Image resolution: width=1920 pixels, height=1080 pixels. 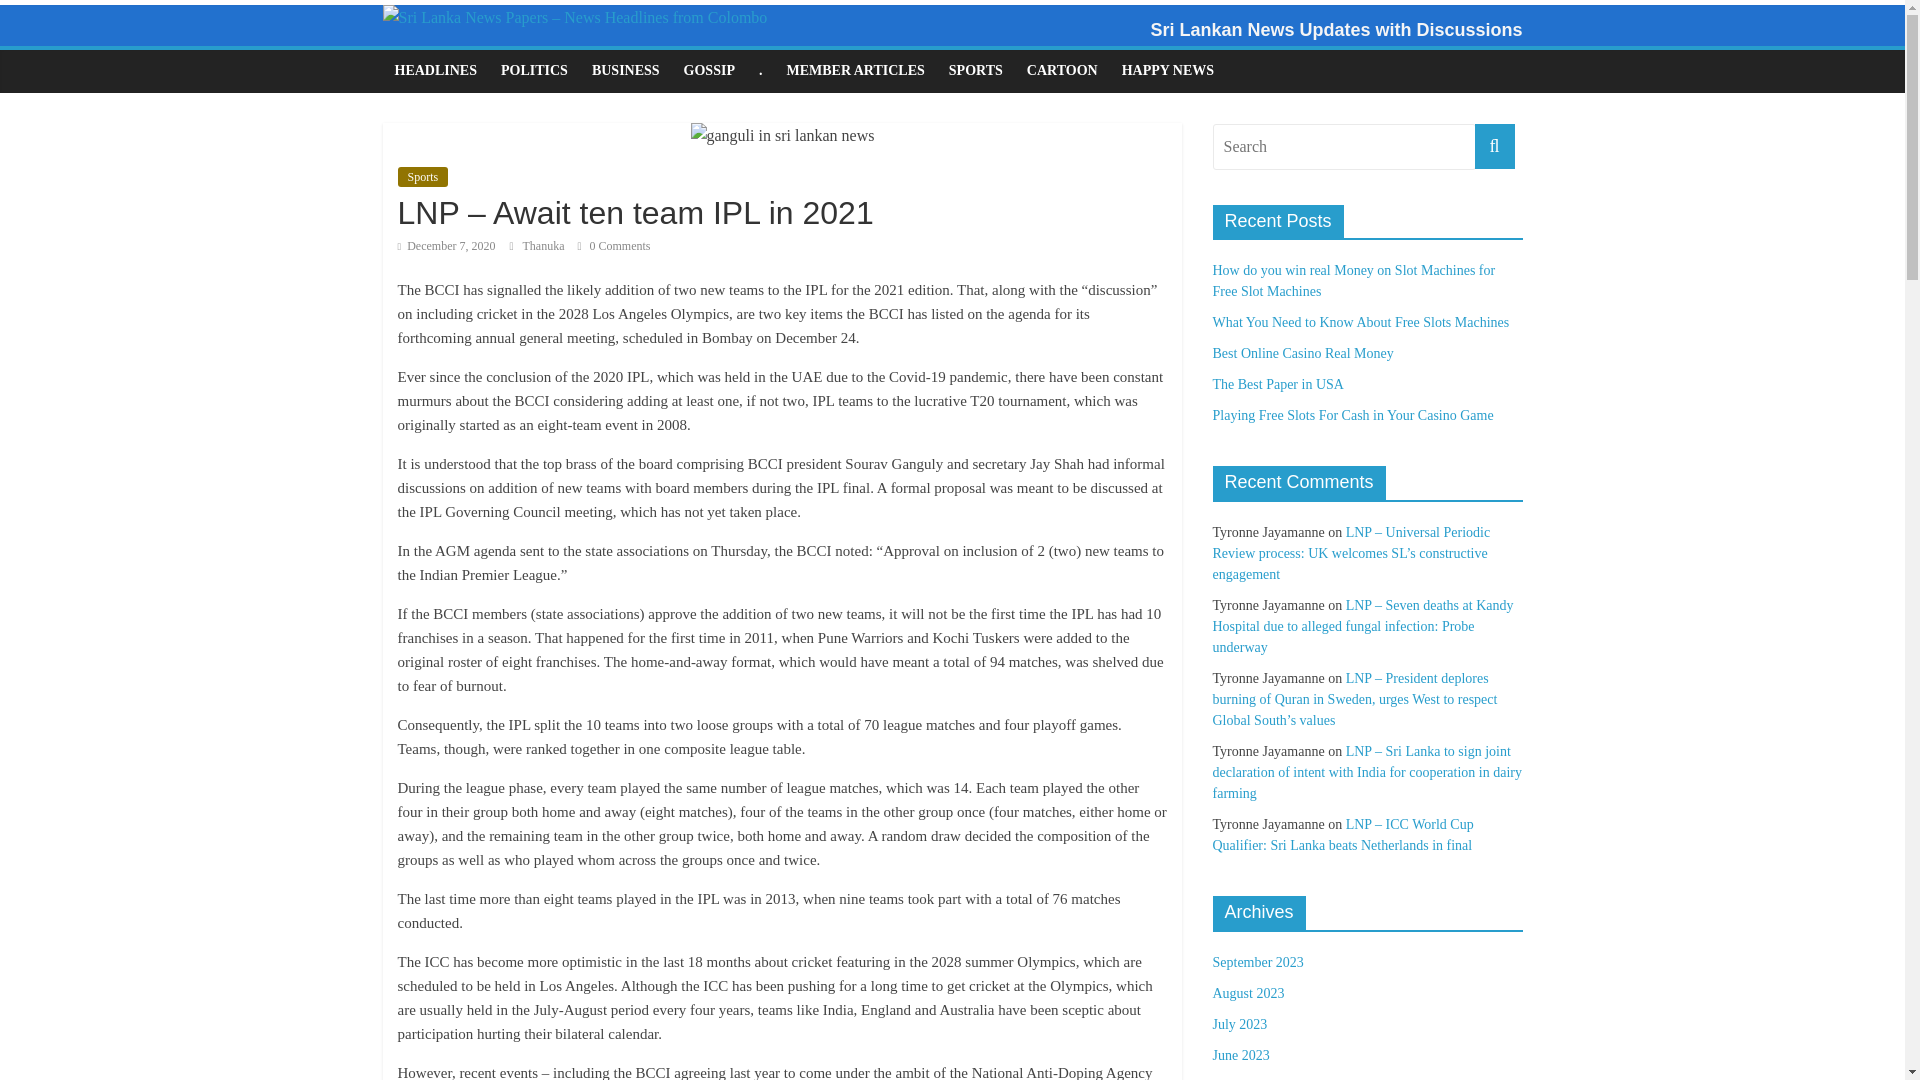 What do you see at coordinates (1360, 322) in the screenshot?
I see `What You Need to Know About Free Slots Machines` at bounding box center [1360, 322].